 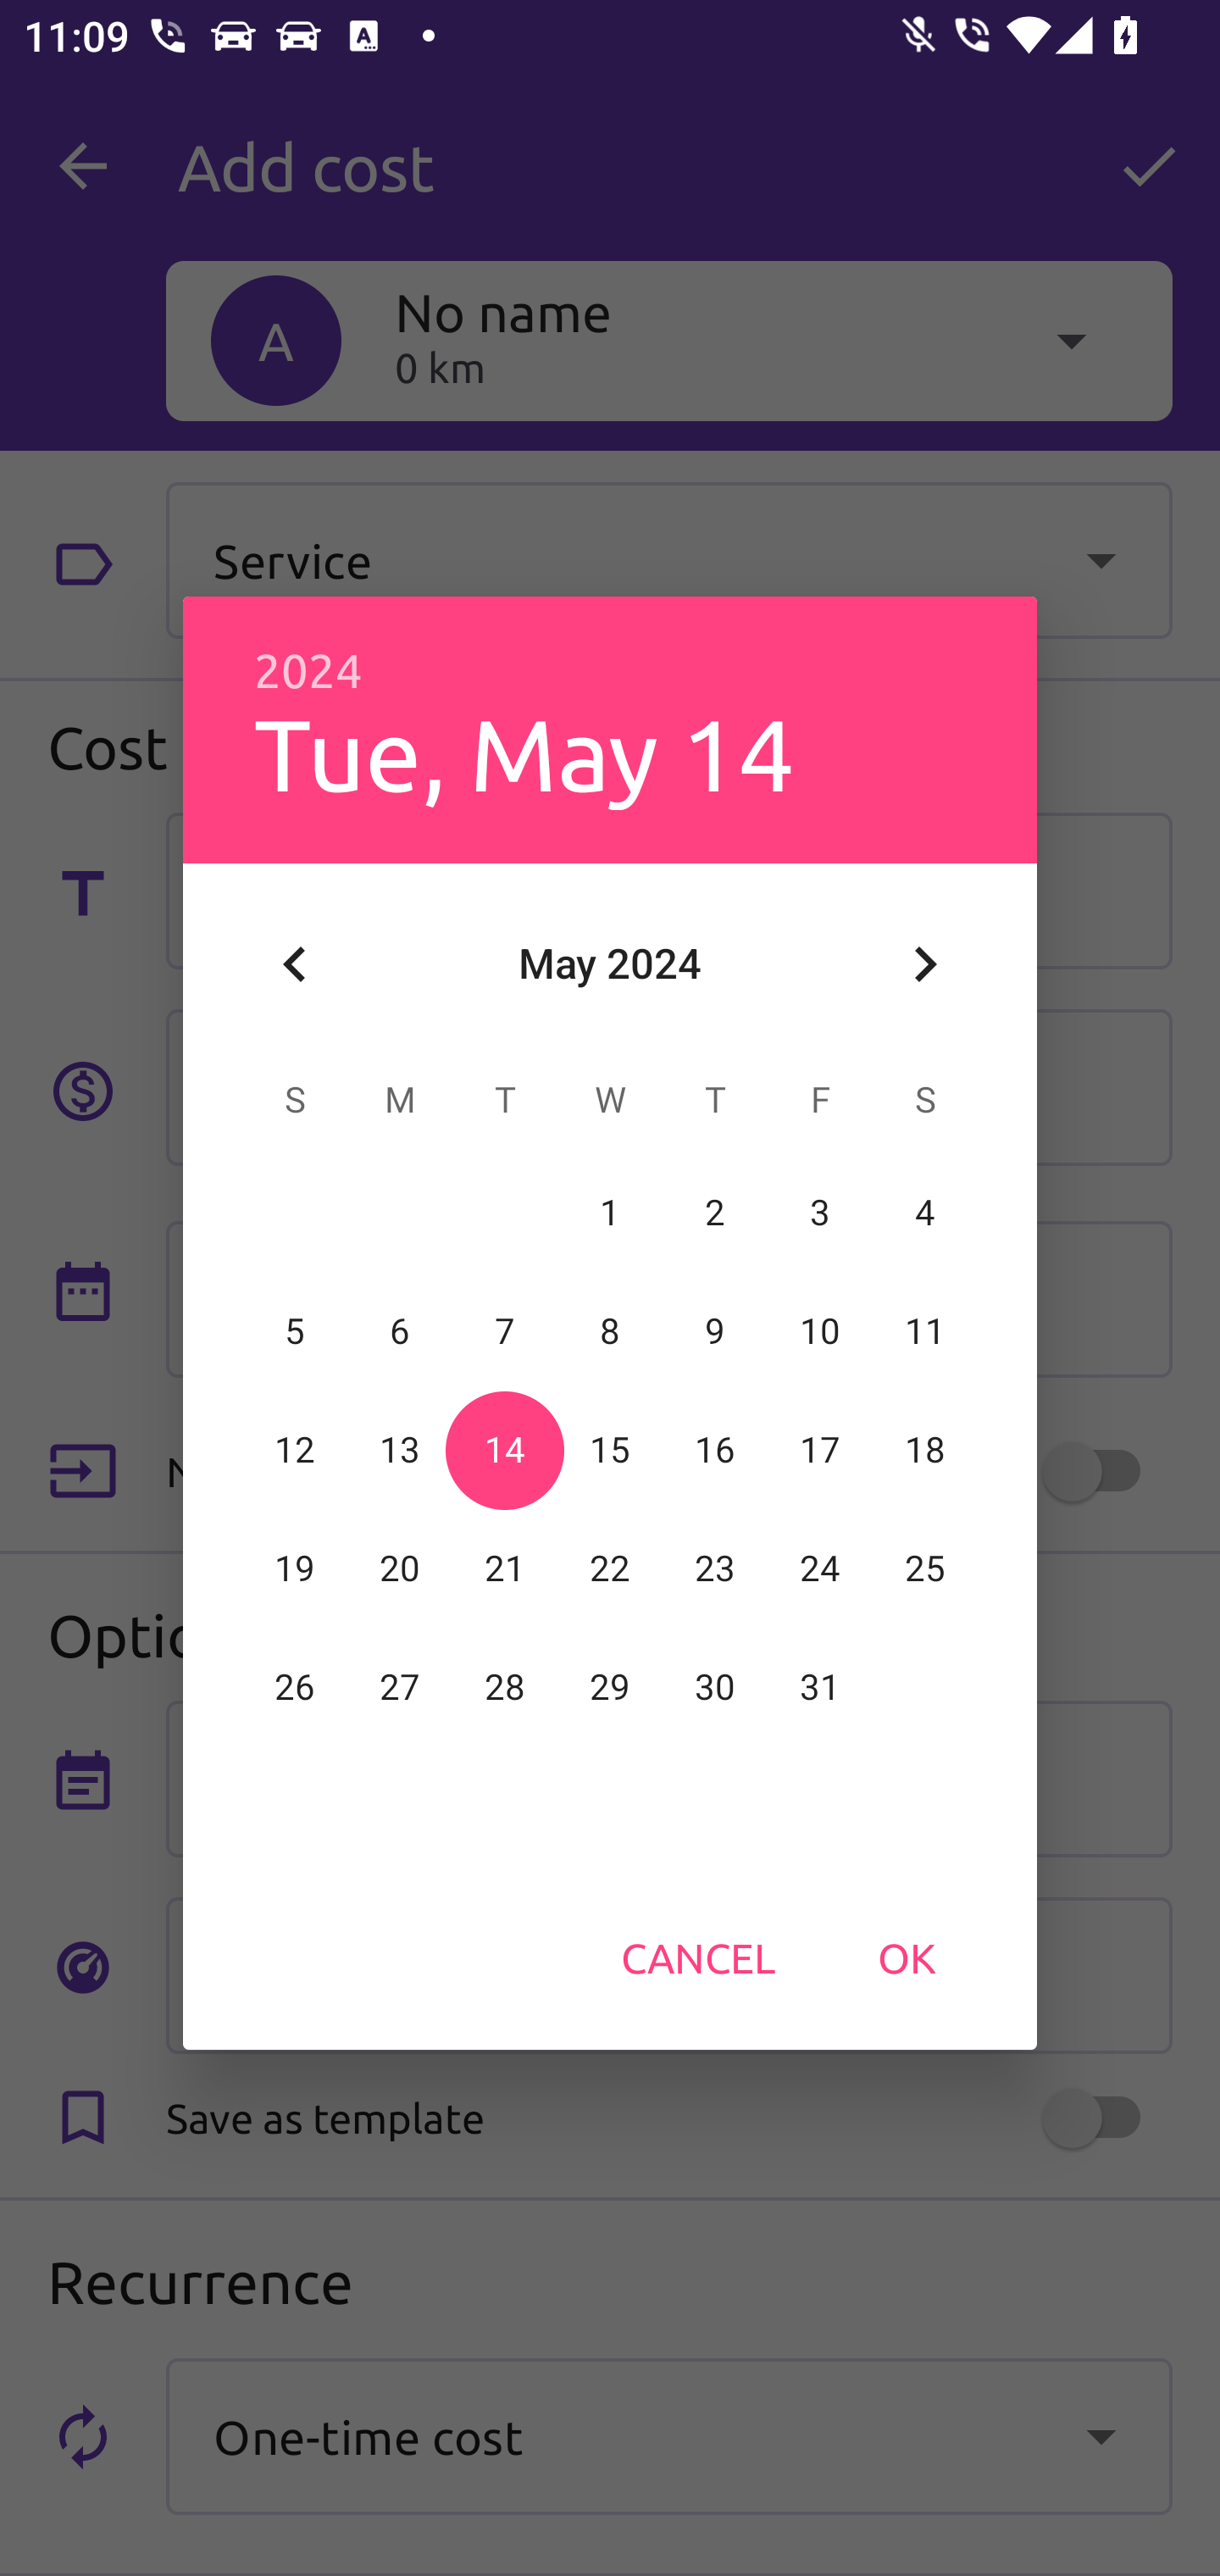 What do you see at coordinates (925, 964) in the screenshot?
I see `Next month` at bounding box center [925, 964].